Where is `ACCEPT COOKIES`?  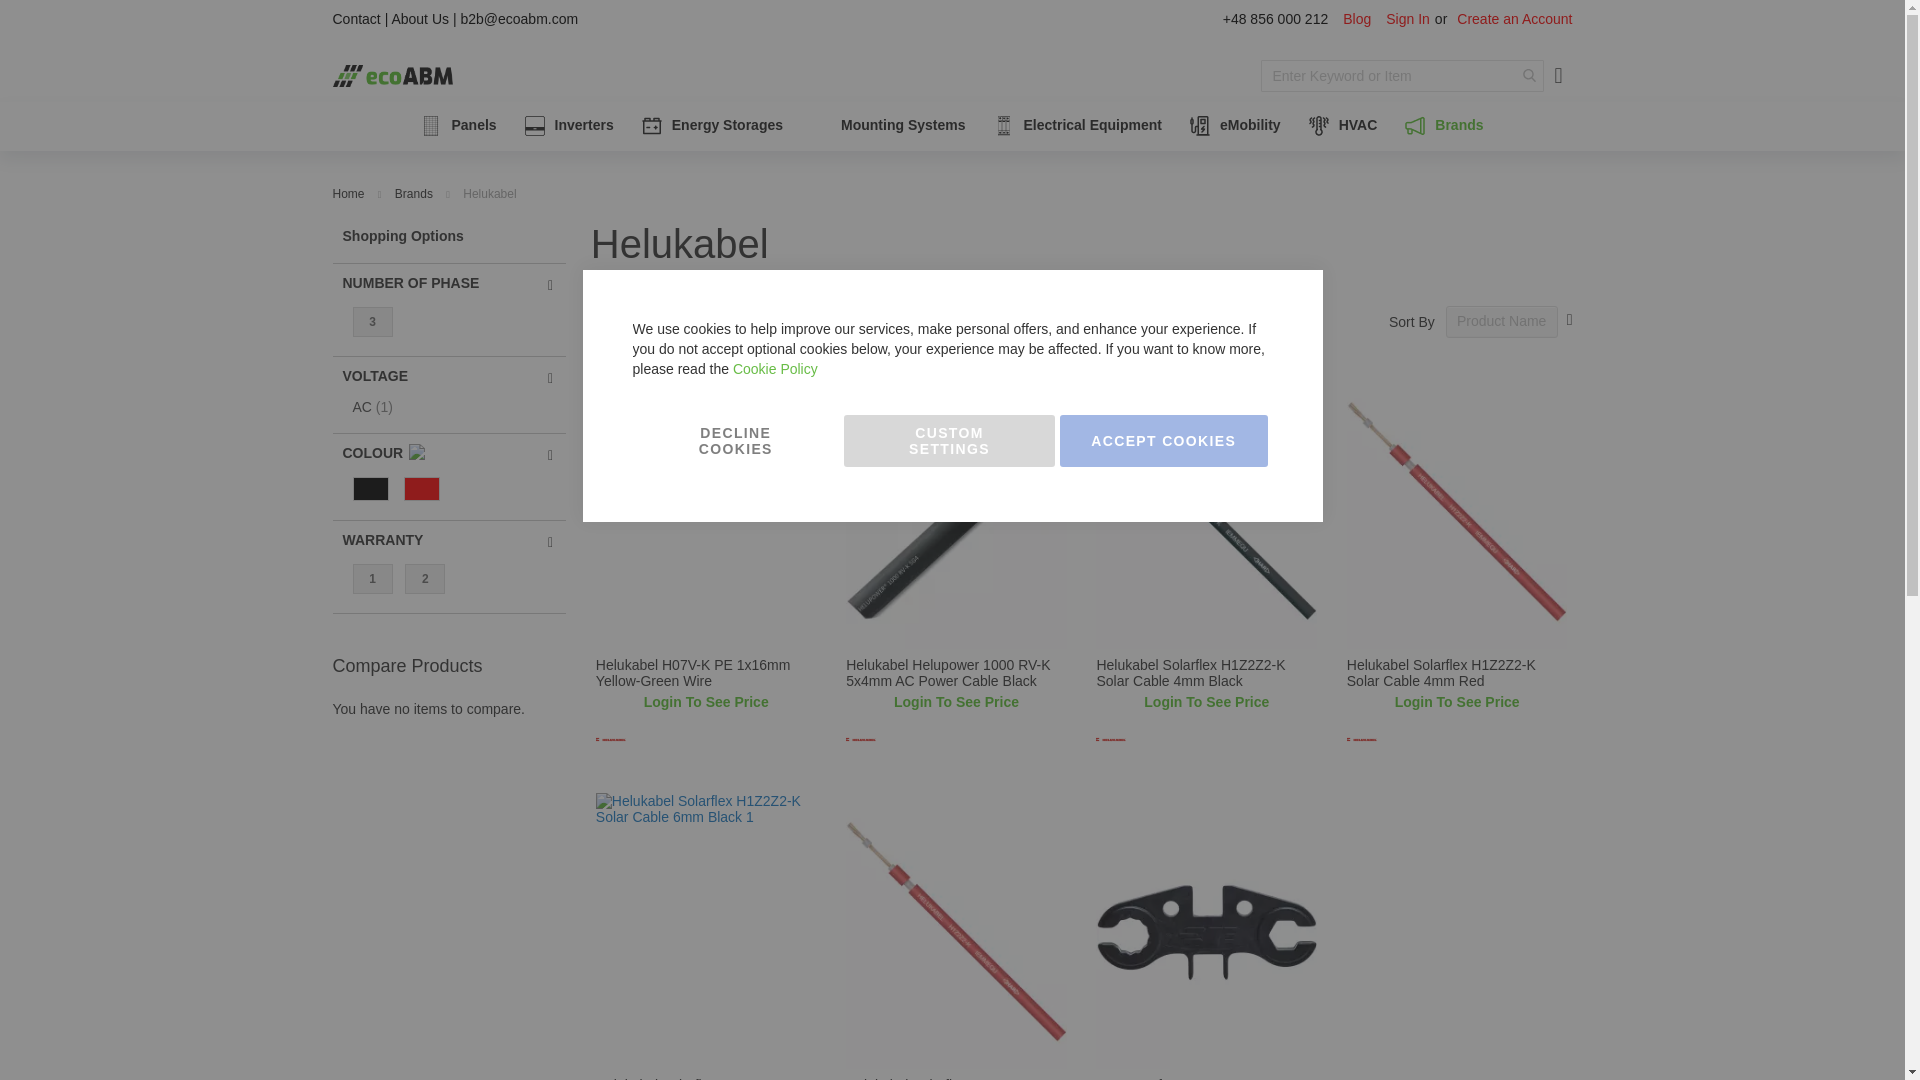
ACCEPT COOKIES is located at coordinates (1163, 440).